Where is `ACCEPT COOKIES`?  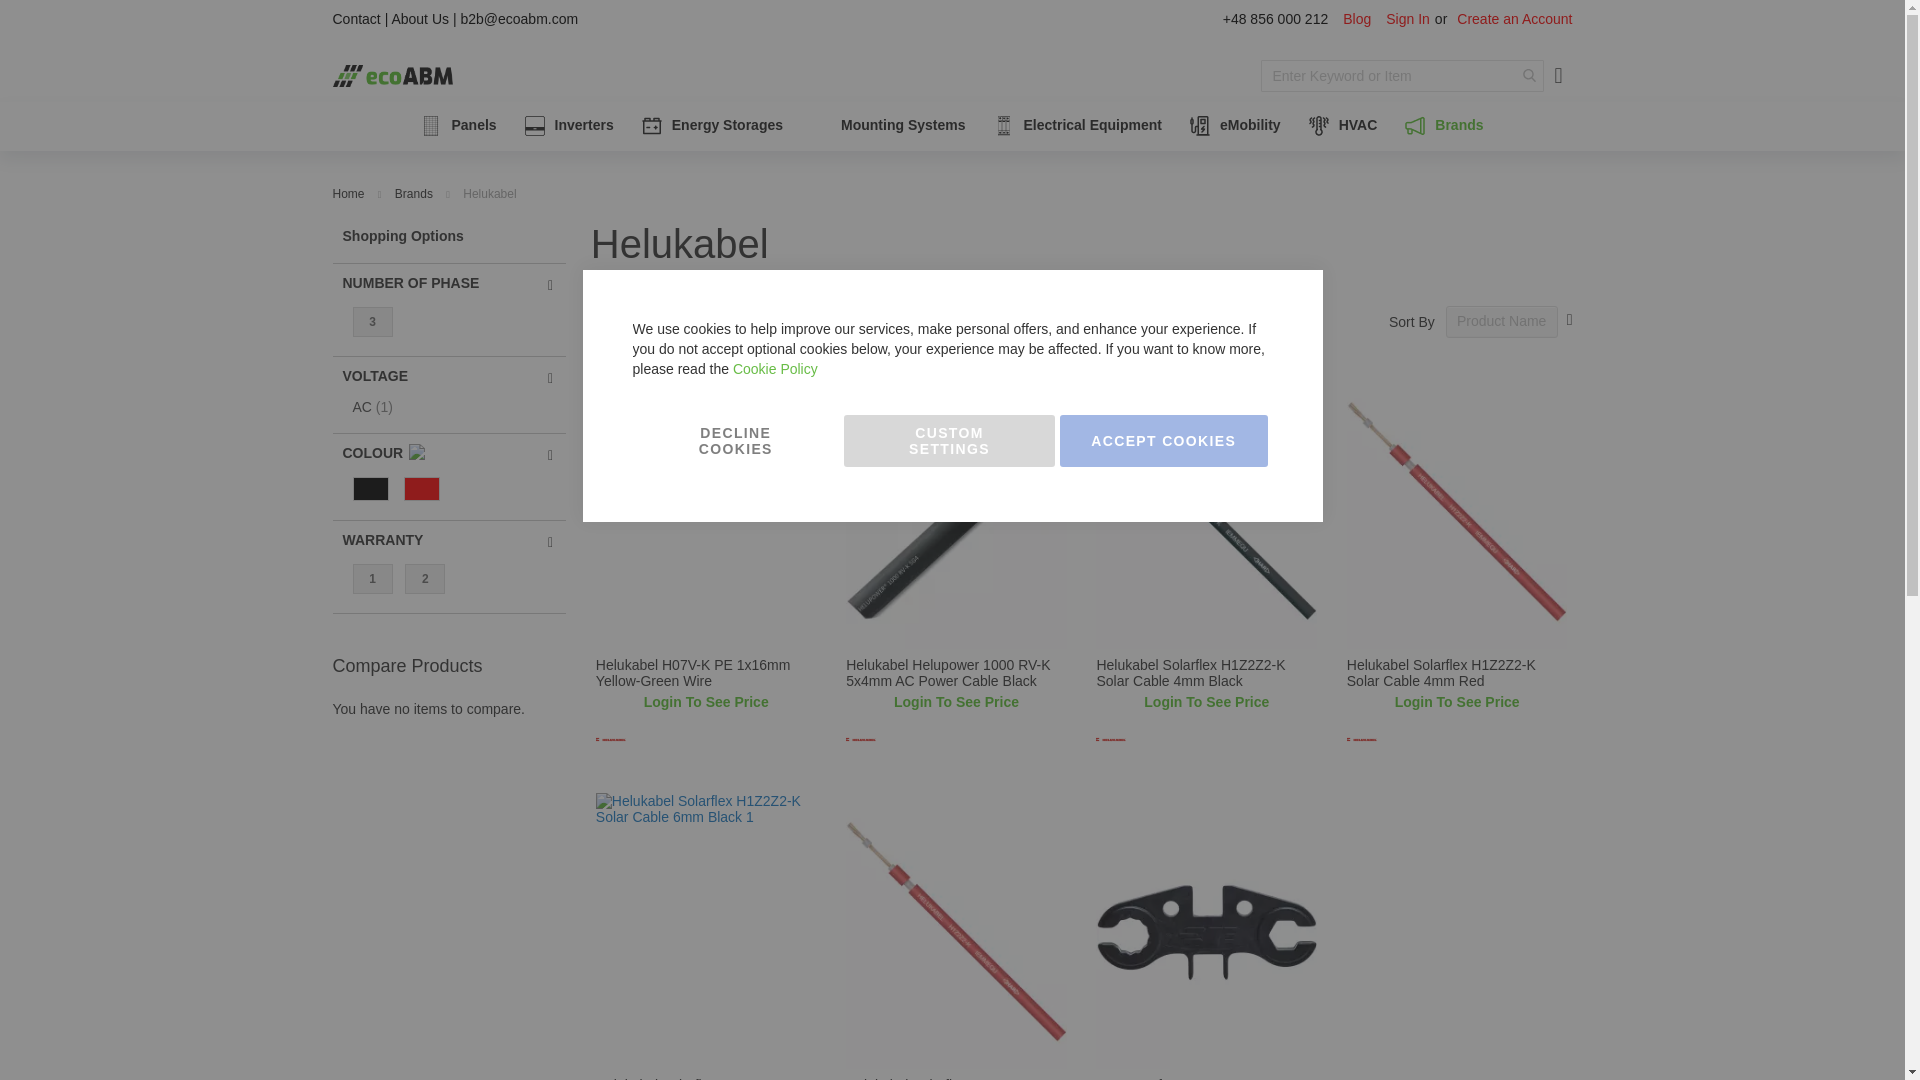
ACCEPT COOKIES is located at coordinates (1163, 440).